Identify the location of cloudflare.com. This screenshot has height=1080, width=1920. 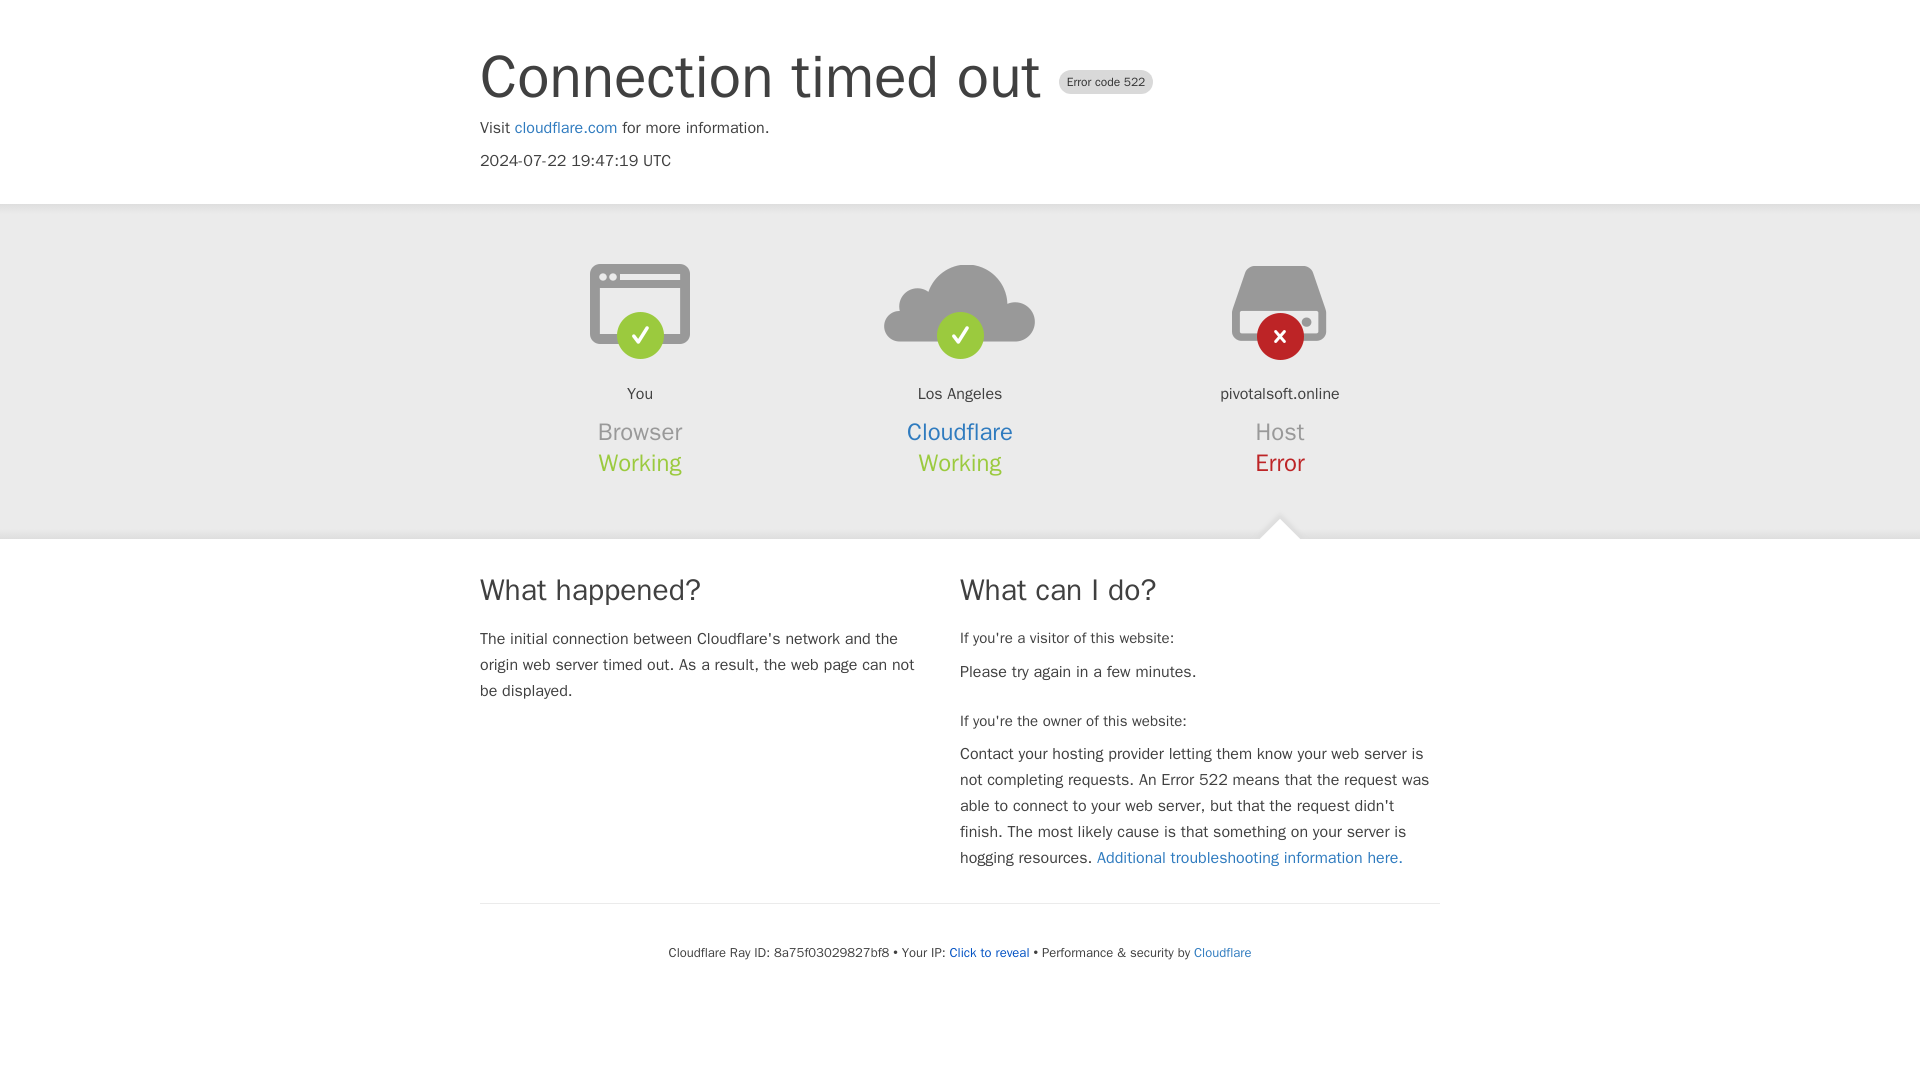
(566, 128).